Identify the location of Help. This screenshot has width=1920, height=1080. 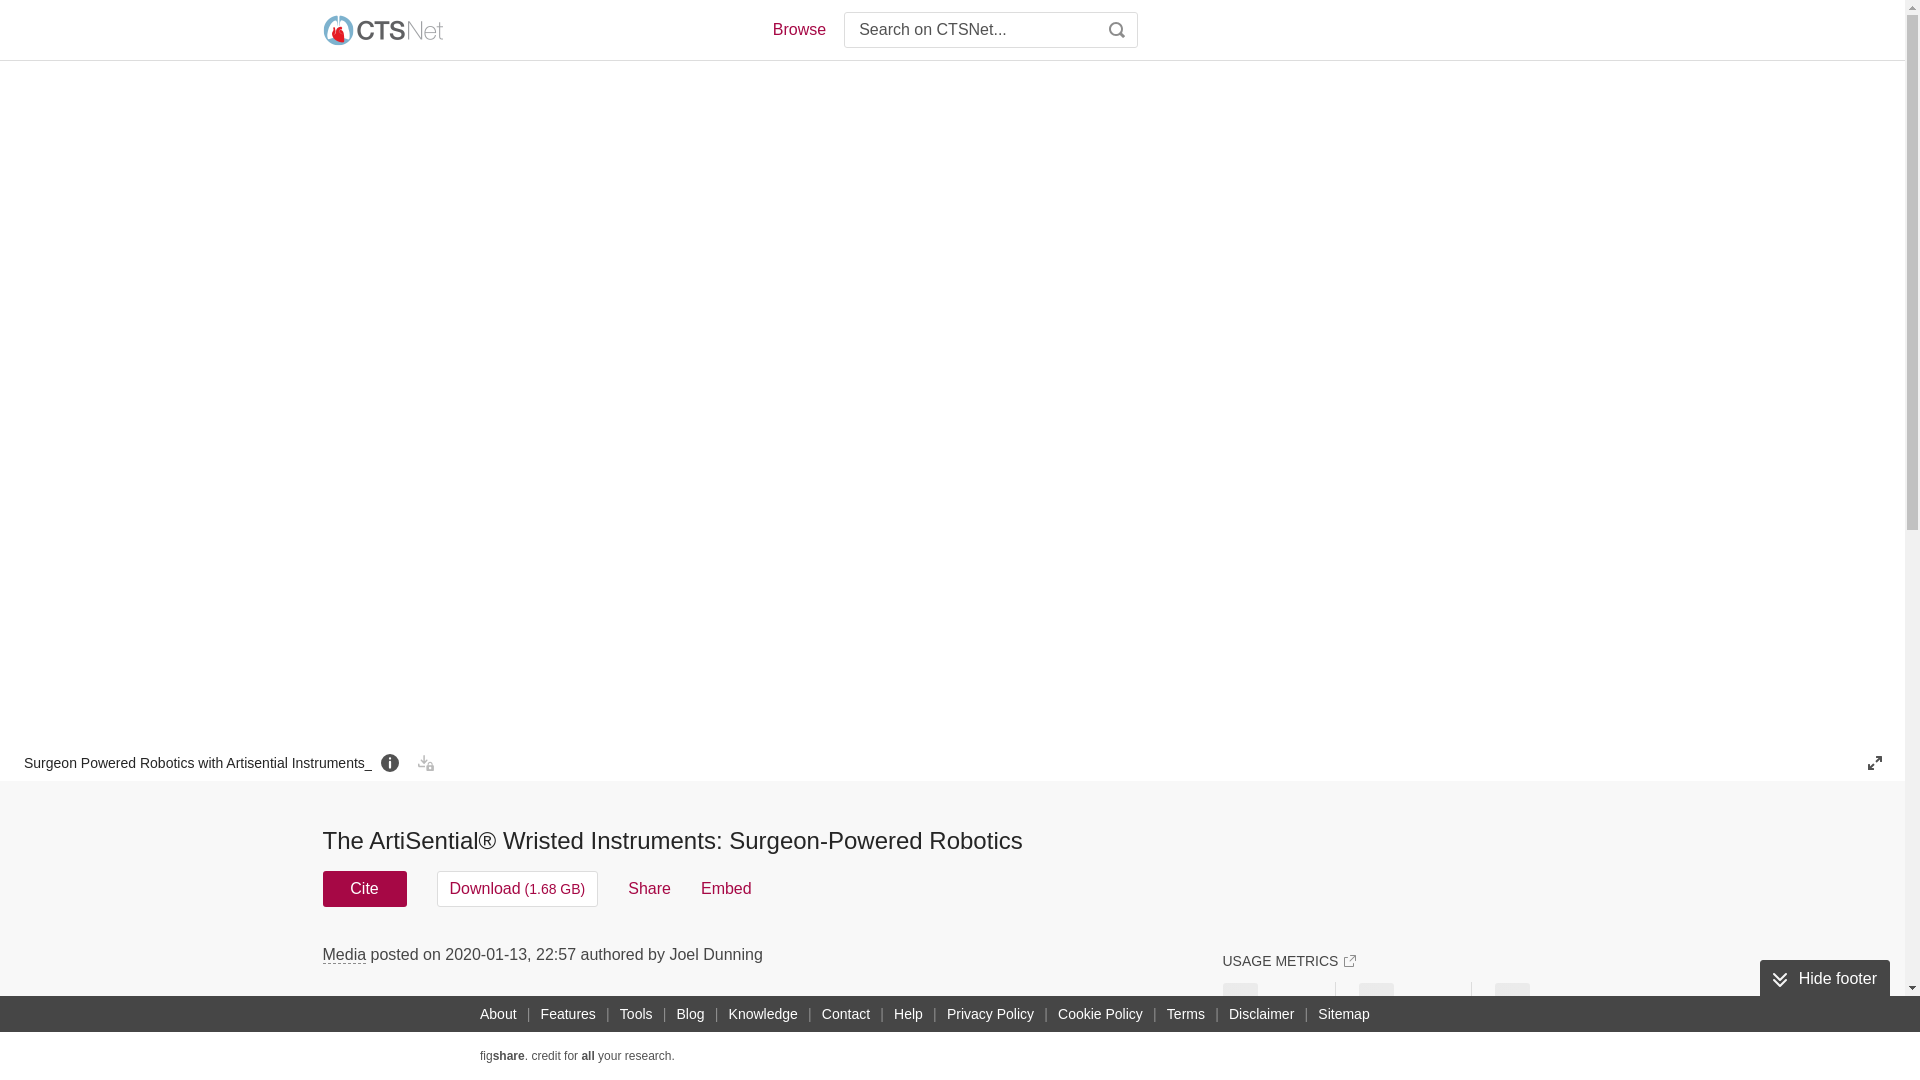
(908, 1014).